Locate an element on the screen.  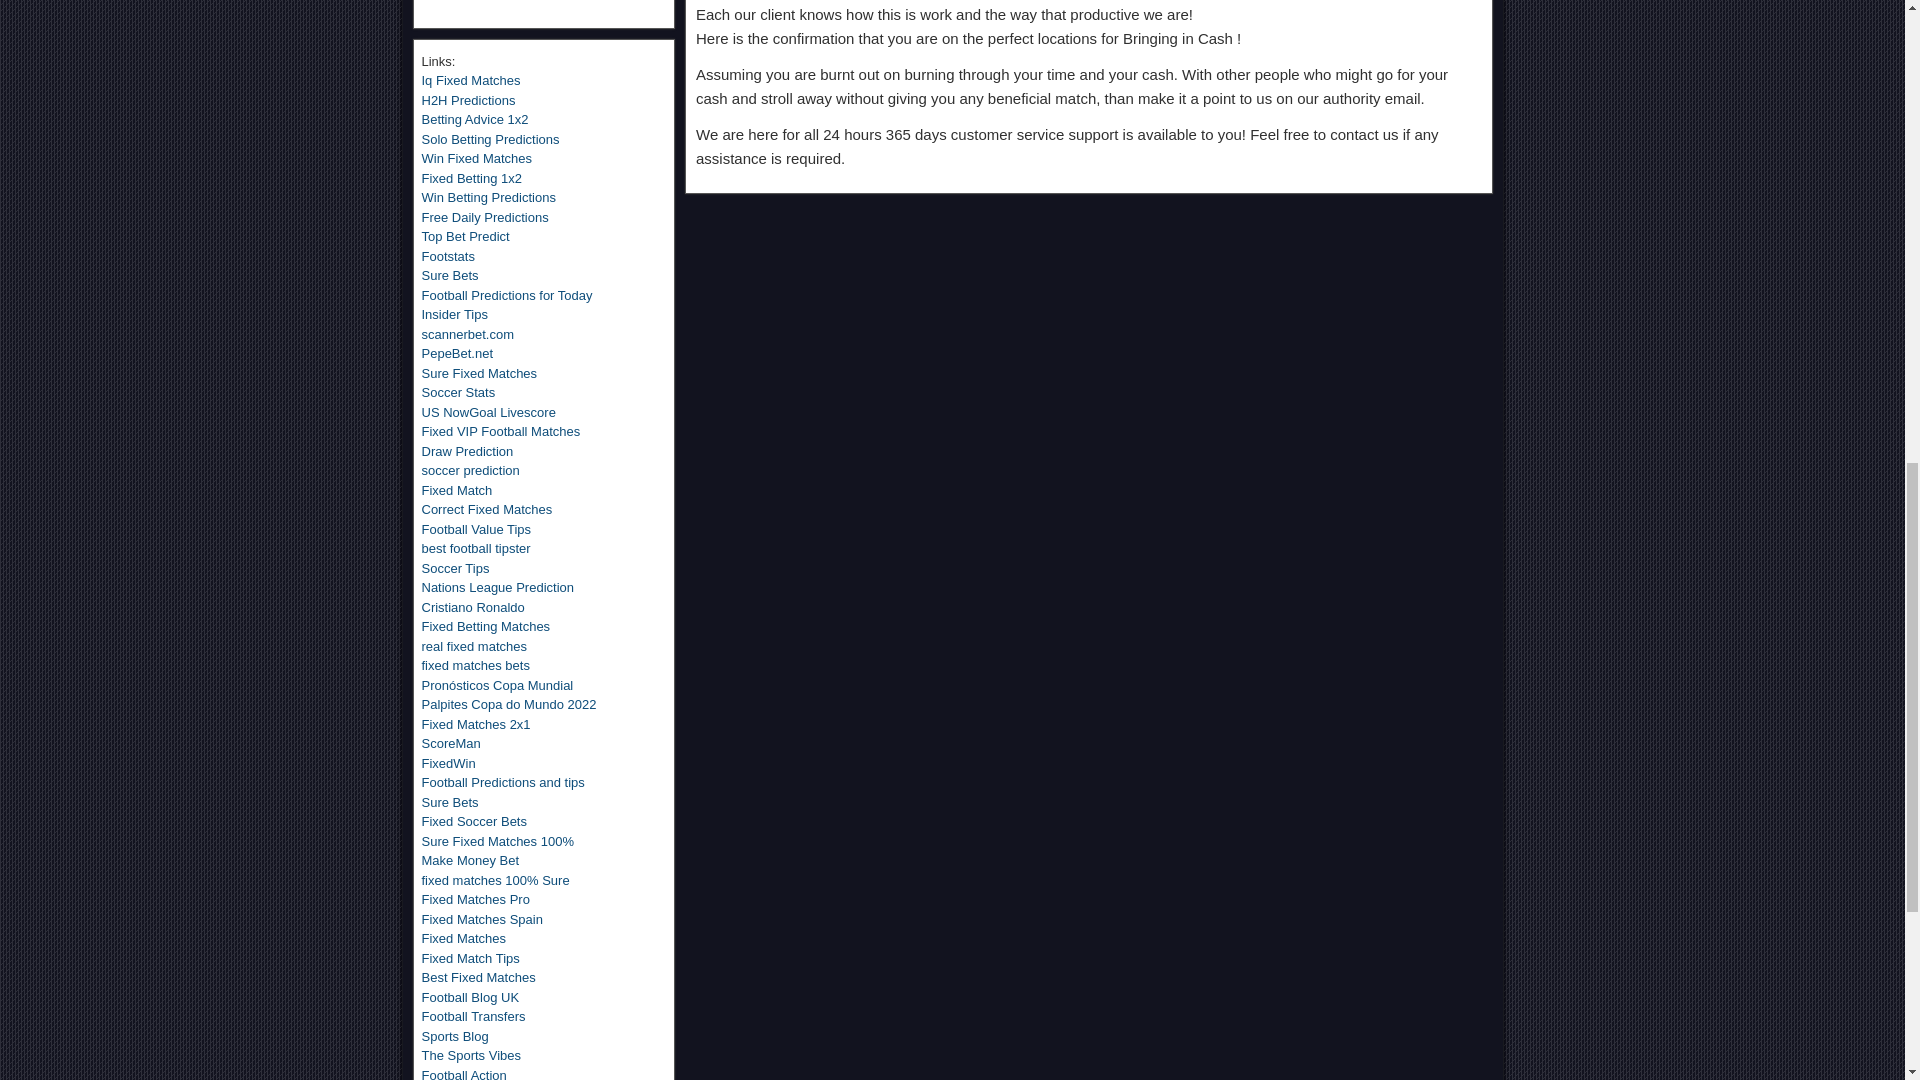
Win Betting Predictions is located at coordinates (489, 198).